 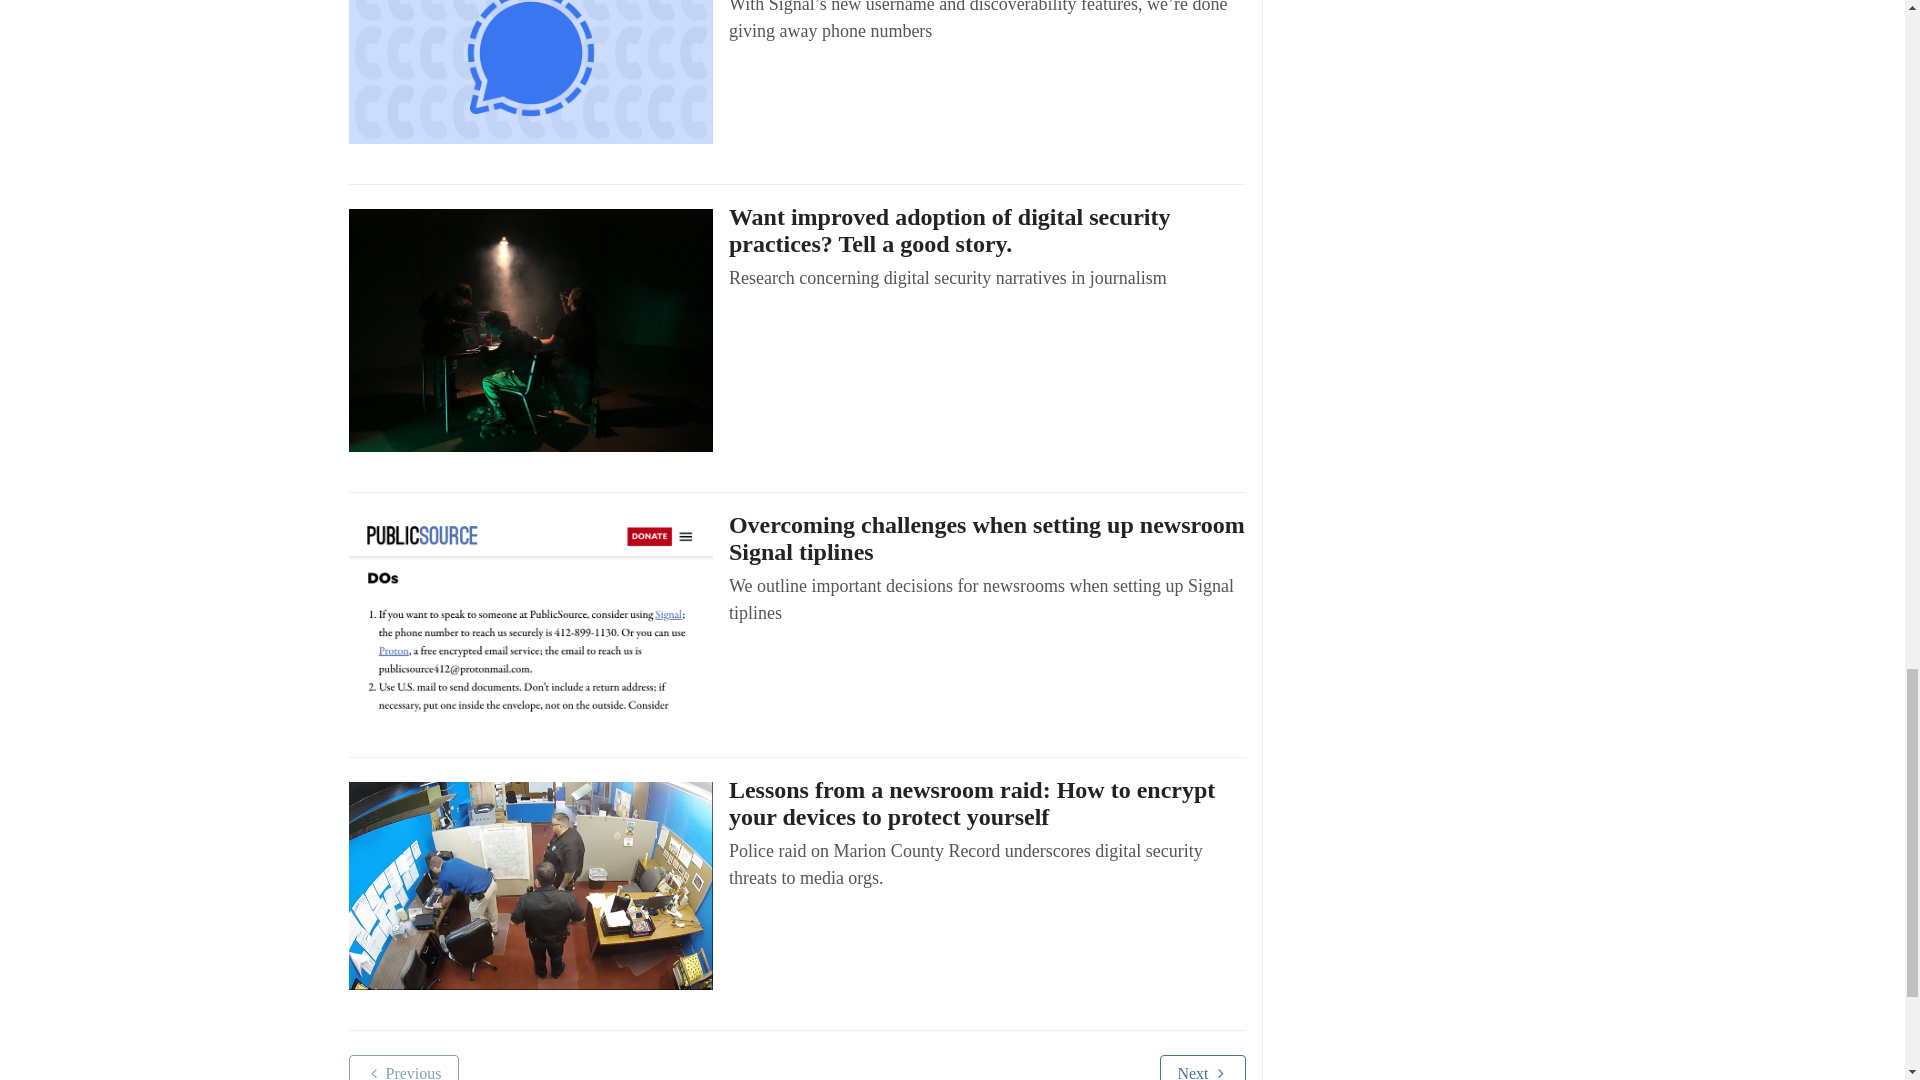 I want to click on Next, so click(x=1202, y=1068).